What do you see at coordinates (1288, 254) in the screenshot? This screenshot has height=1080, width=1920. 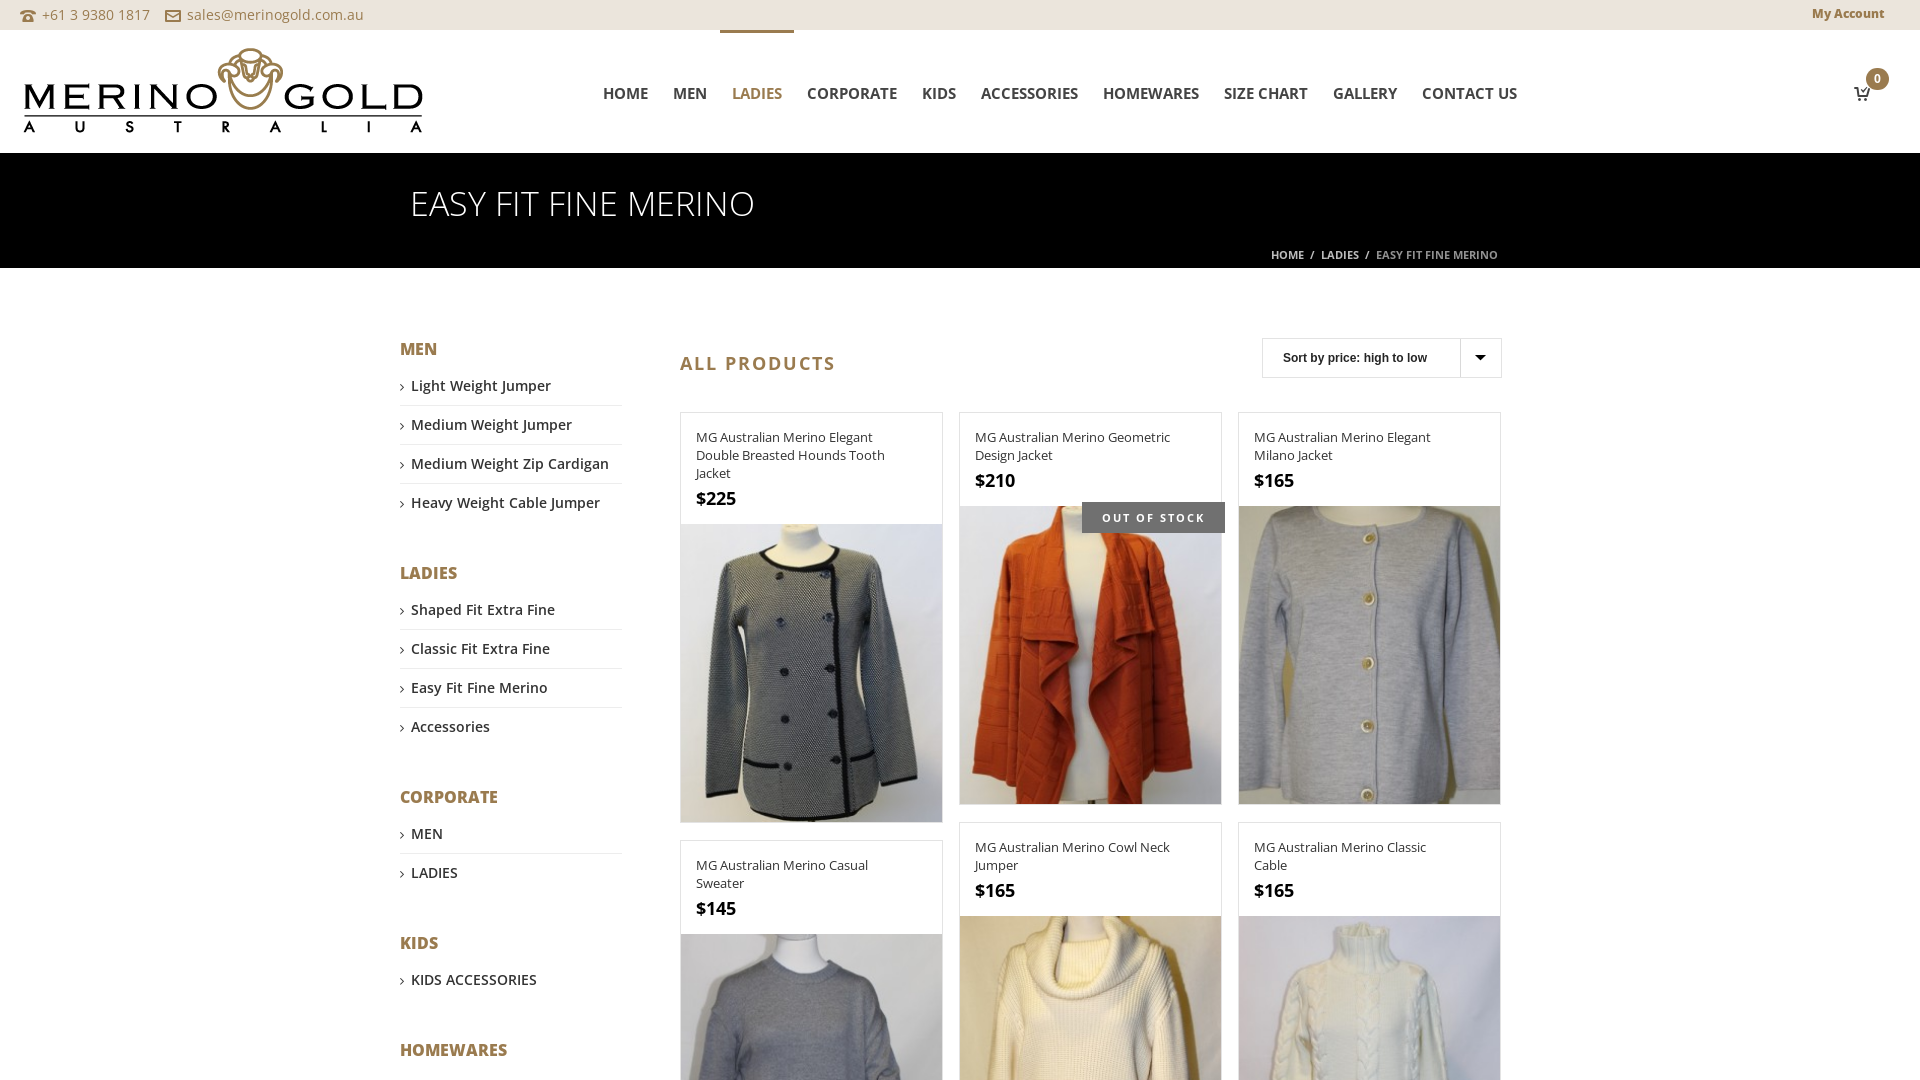 I see `HOME` at bounding box center [1288, 254].